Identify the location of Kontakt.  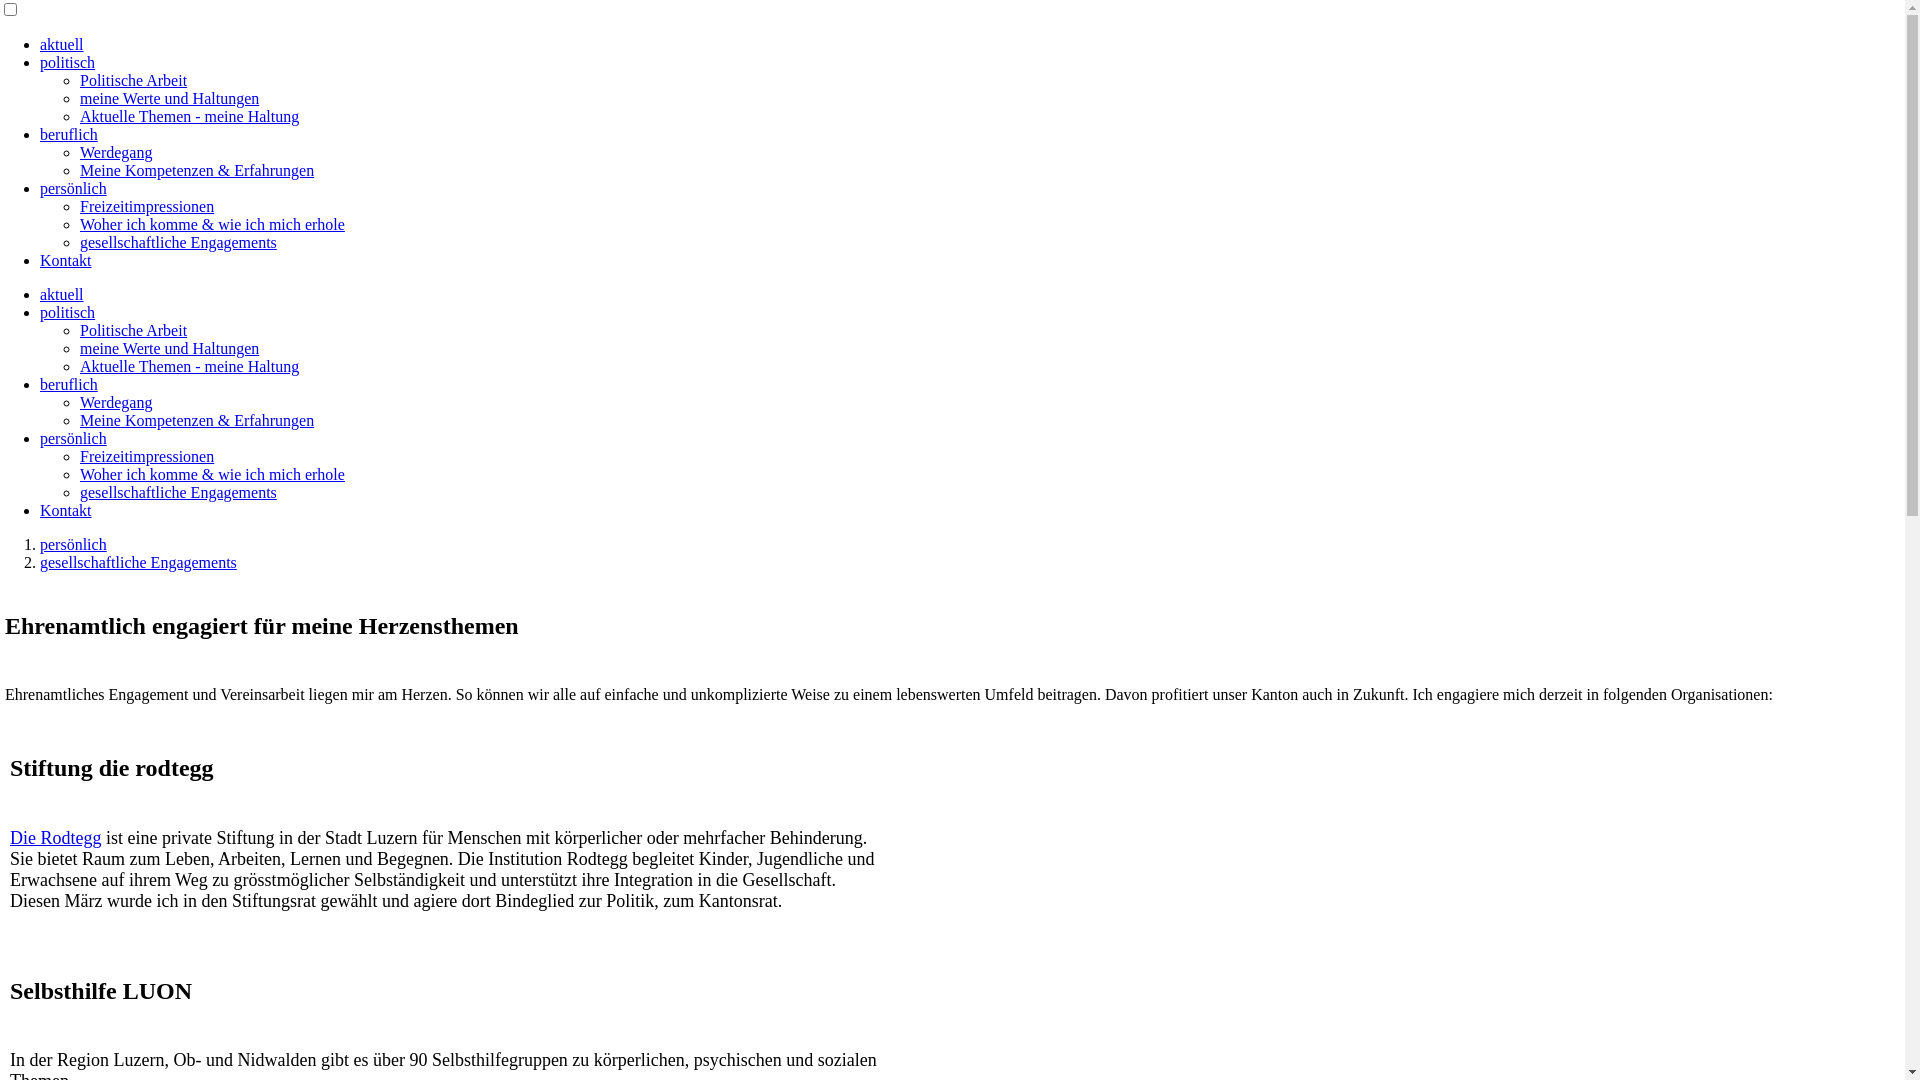
(66, 510).